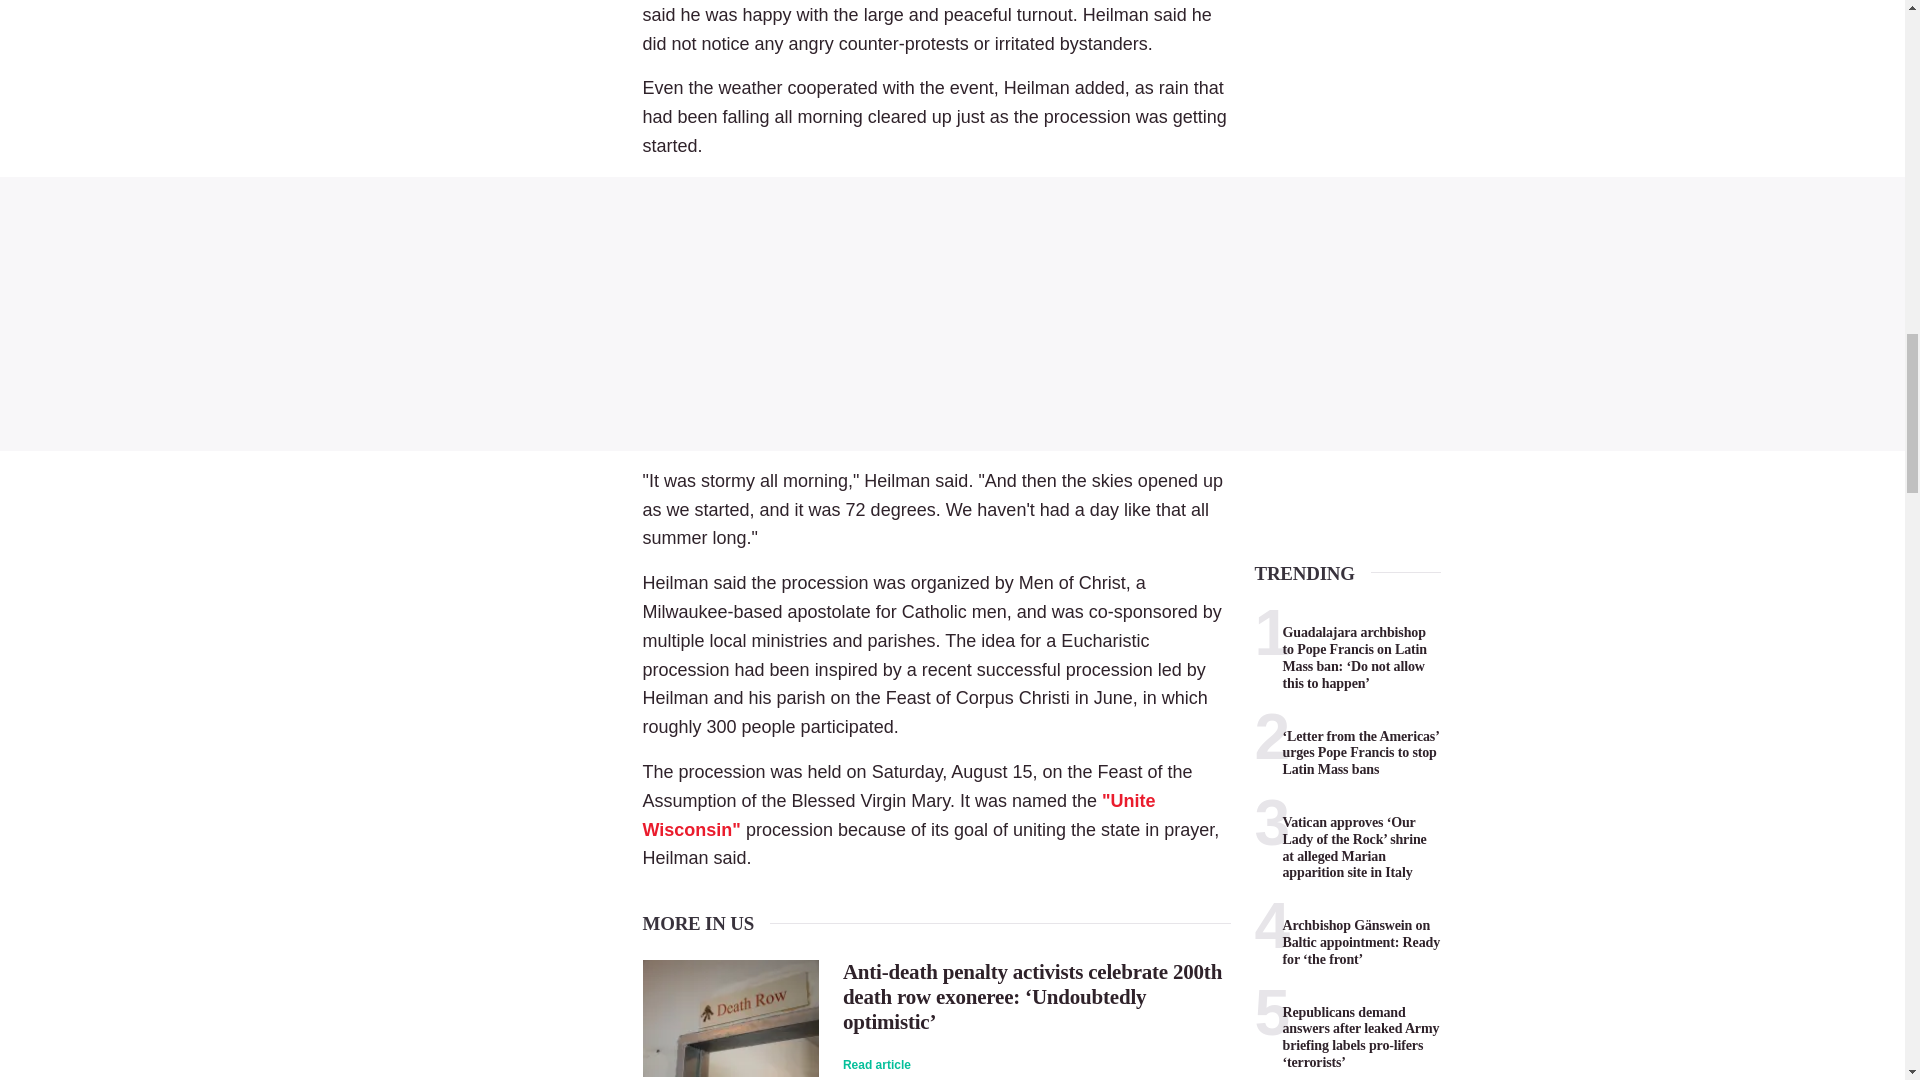  Describe the element at coordinates (952, 314) in the screenshot. I see `3rd party ad content` at that location.